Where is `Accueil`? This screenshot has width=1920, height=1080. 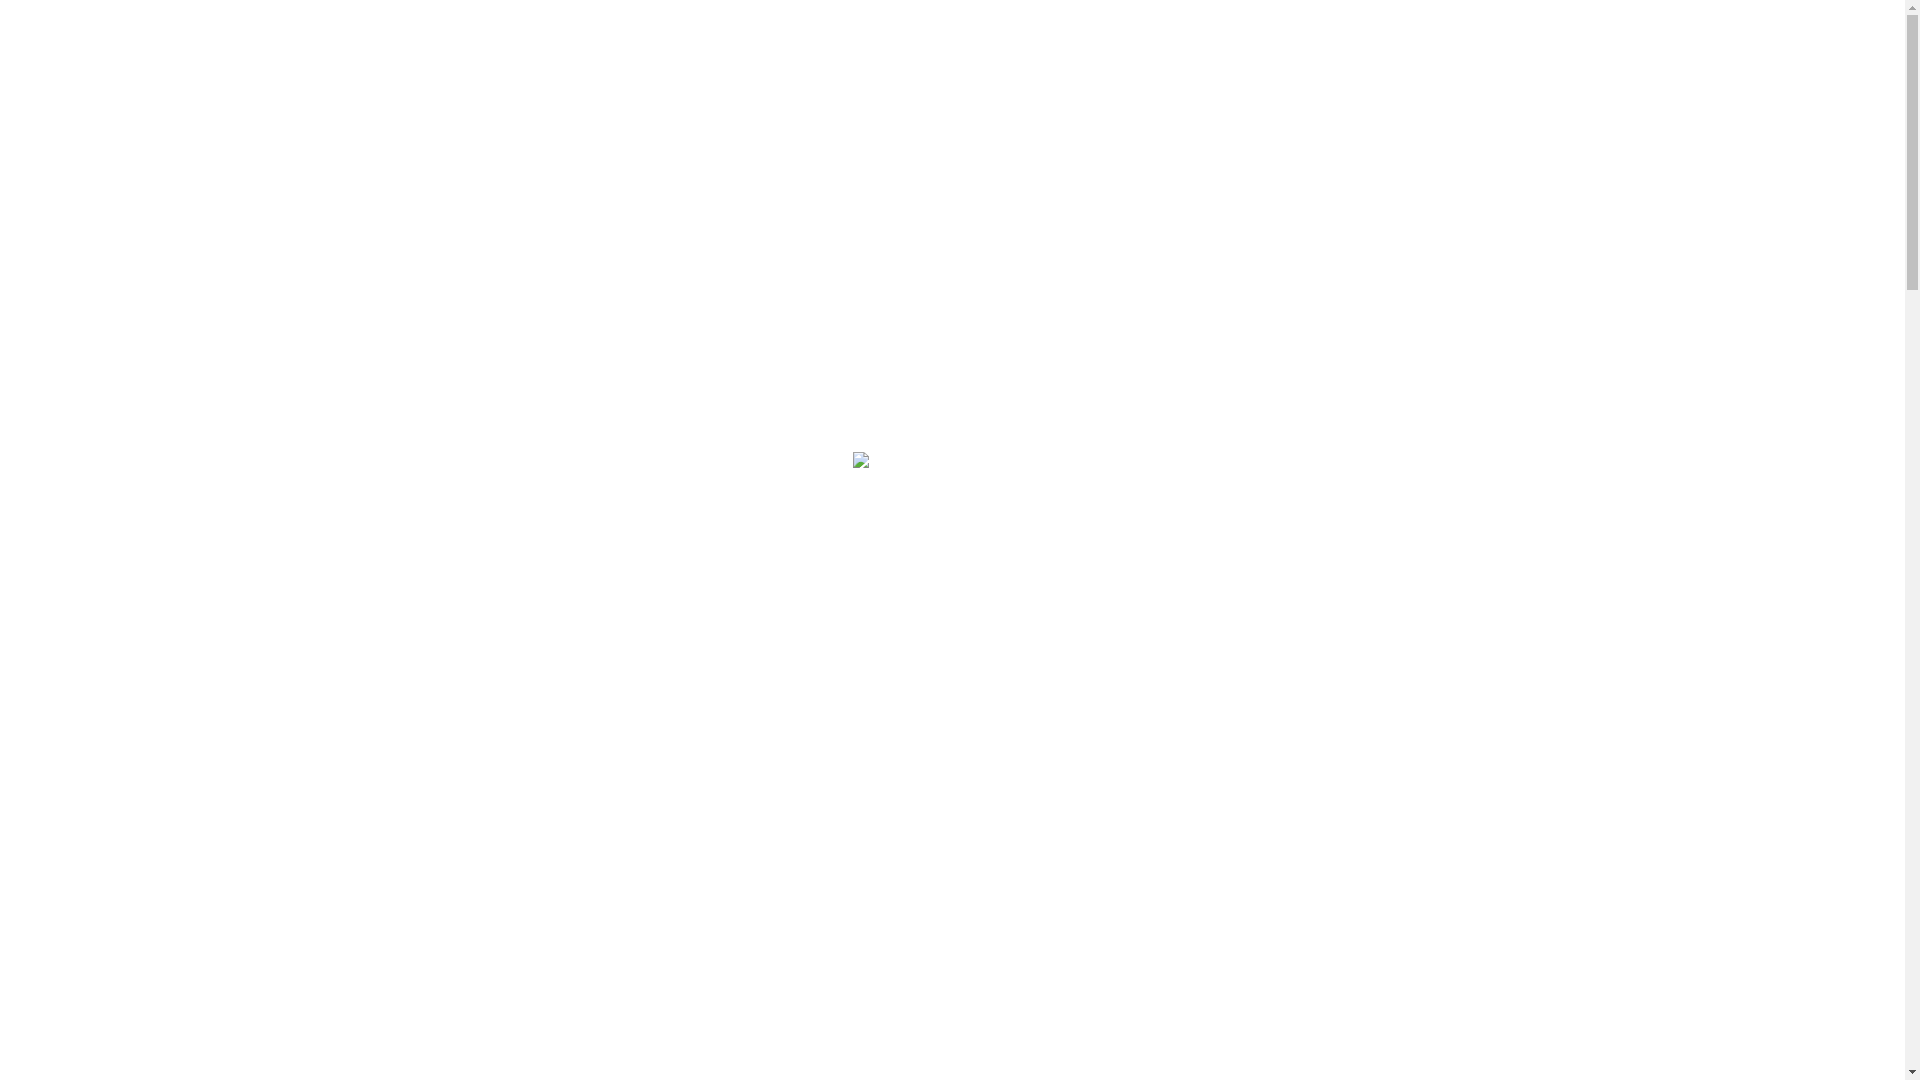 Accueil is located at coordinates (822, 55).